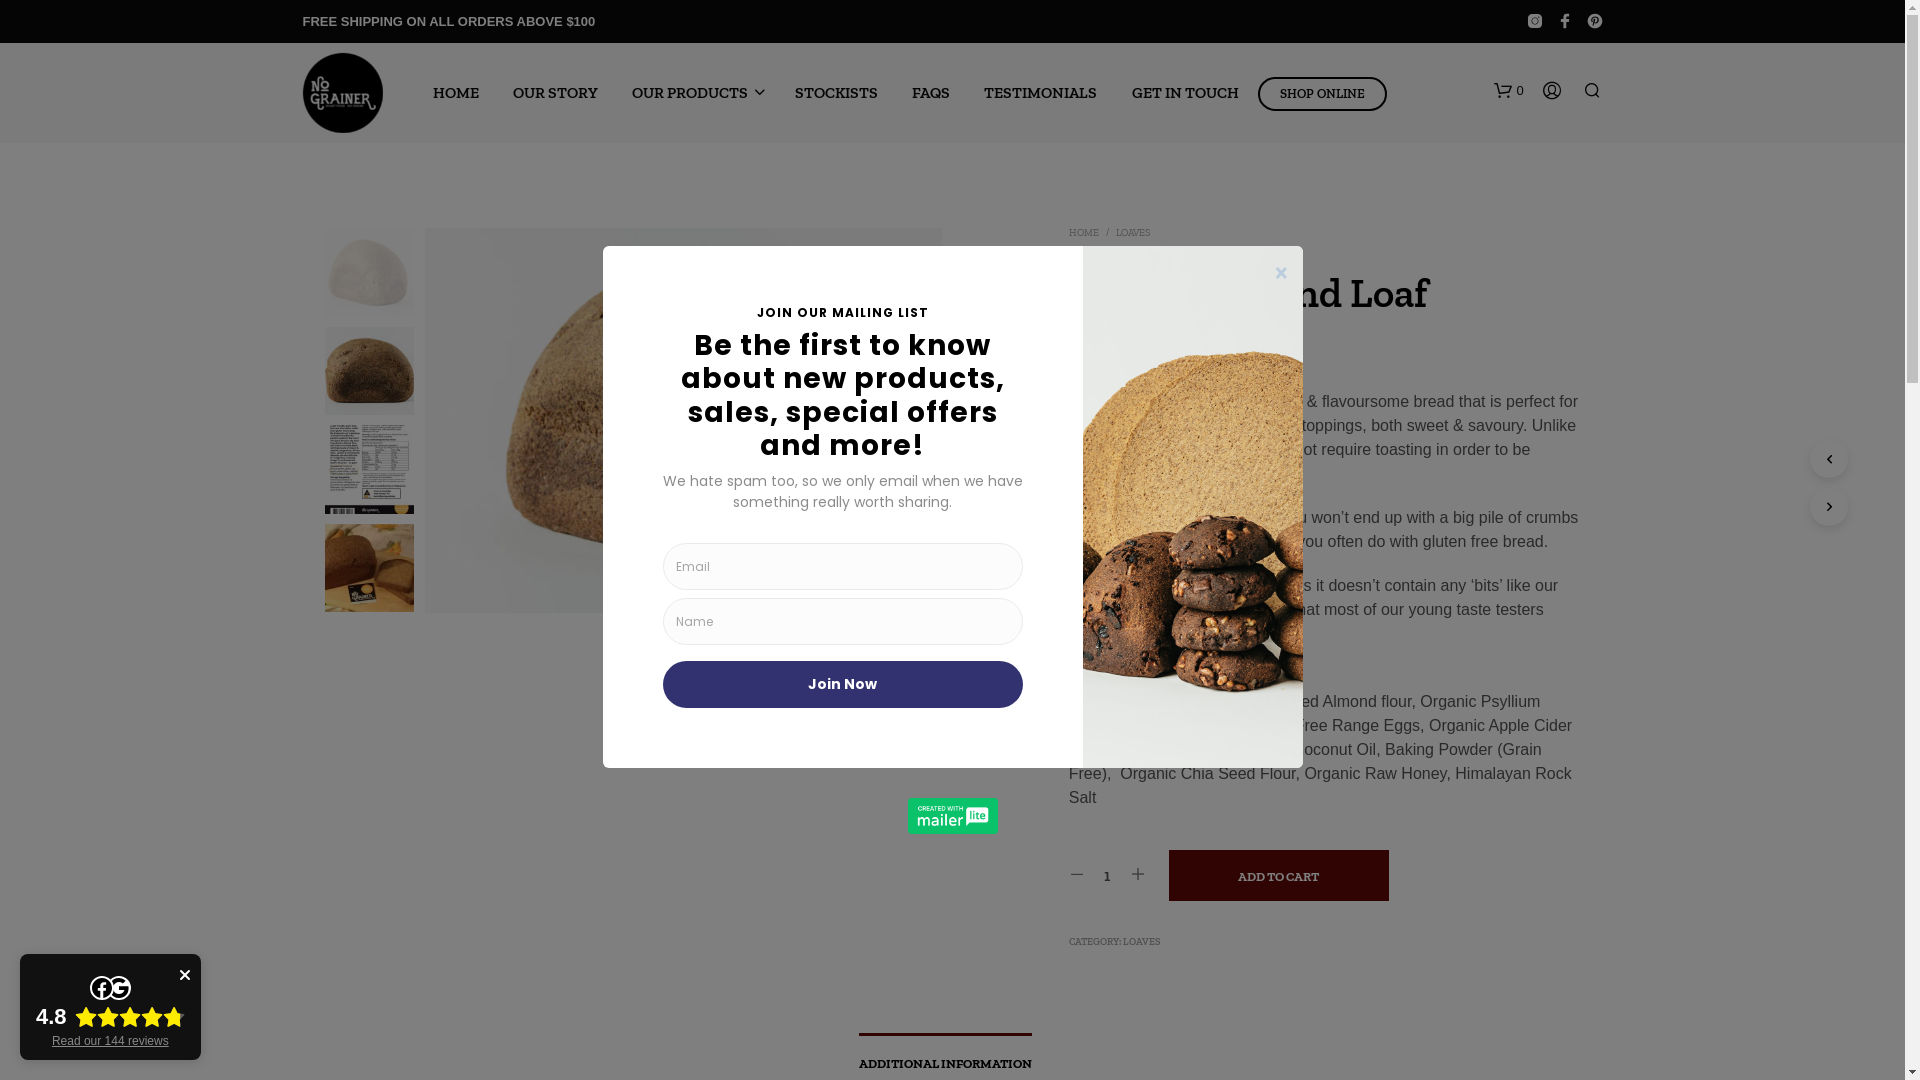  Describe the element at coordinates (1322, 94) in the screenshot. I see `SHOP ONLINE` at that location.